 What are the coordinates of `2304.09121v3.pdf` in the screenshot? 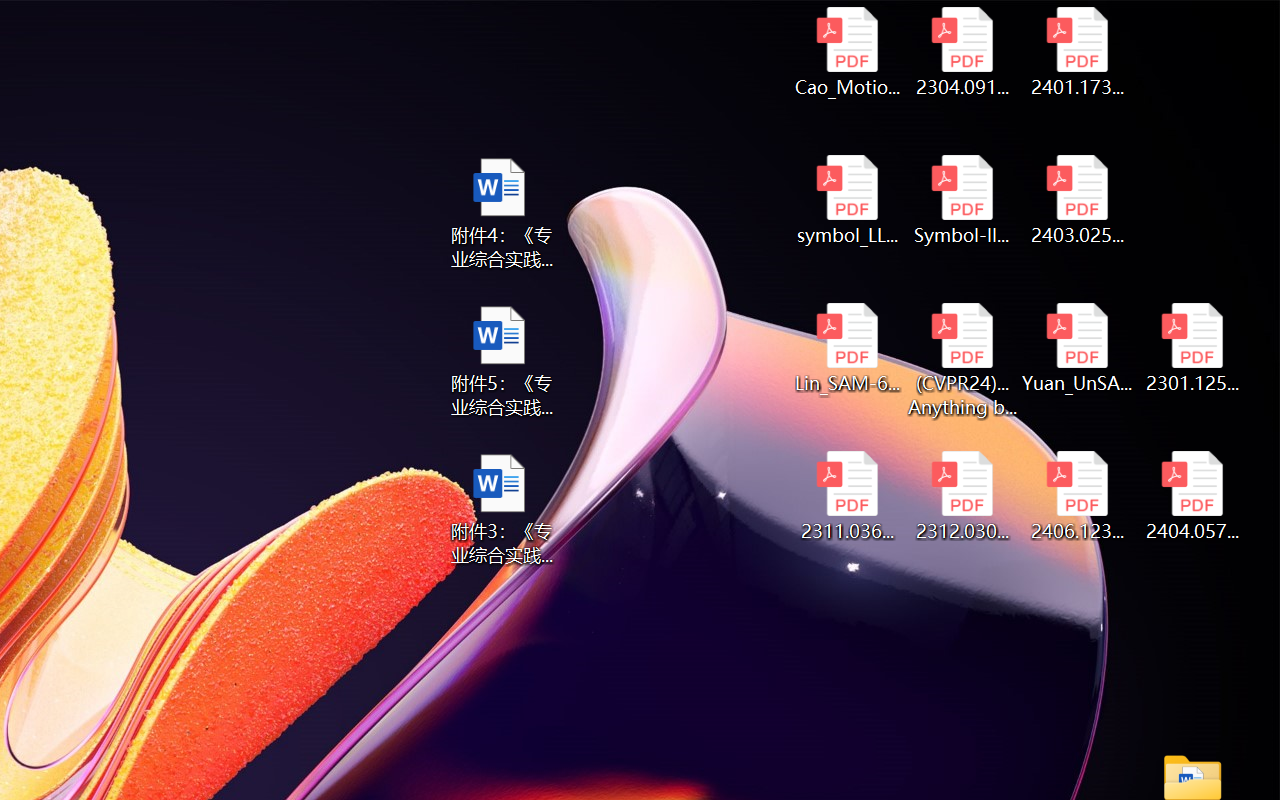 It's located at (962, 52).